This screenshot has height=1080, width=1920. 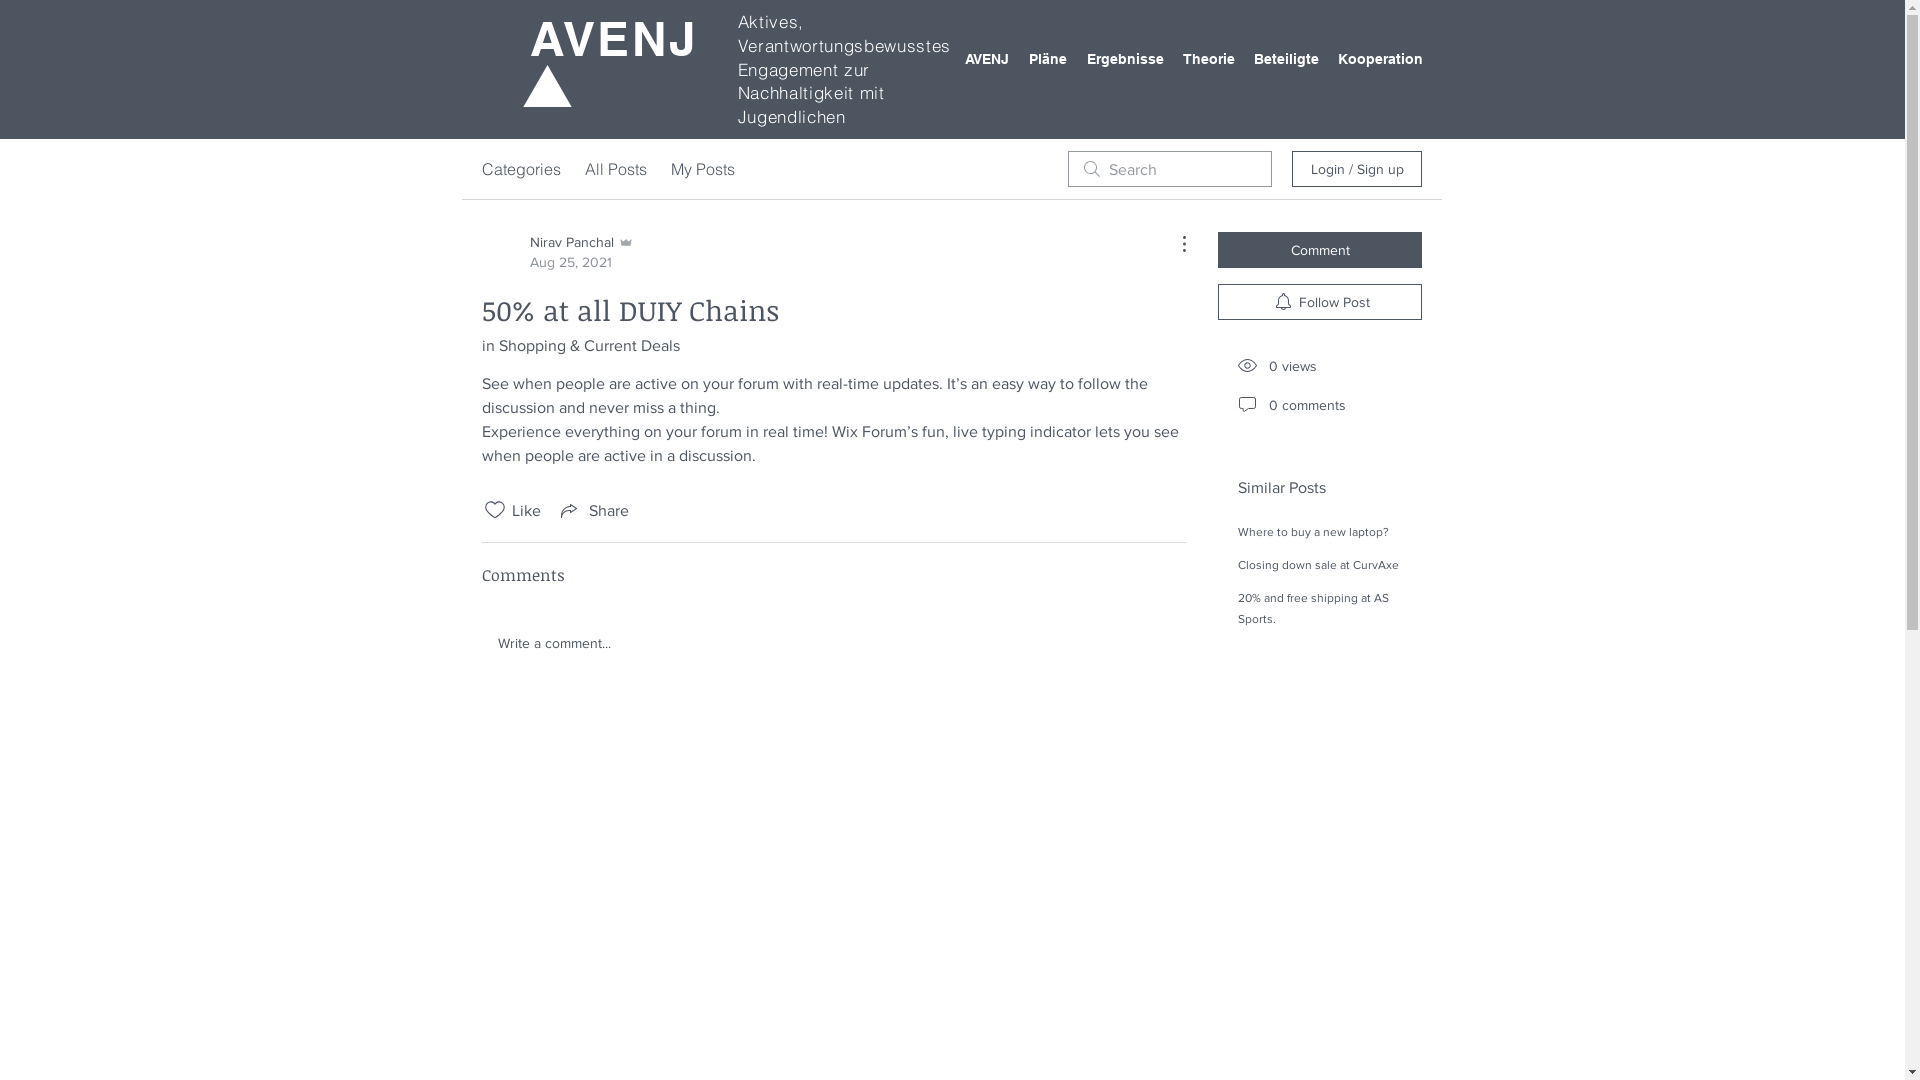 What do you see at coordinates (1357, 168) in the screenshot?
I see `Login / Sign up` at bounding box center [1357, 168].